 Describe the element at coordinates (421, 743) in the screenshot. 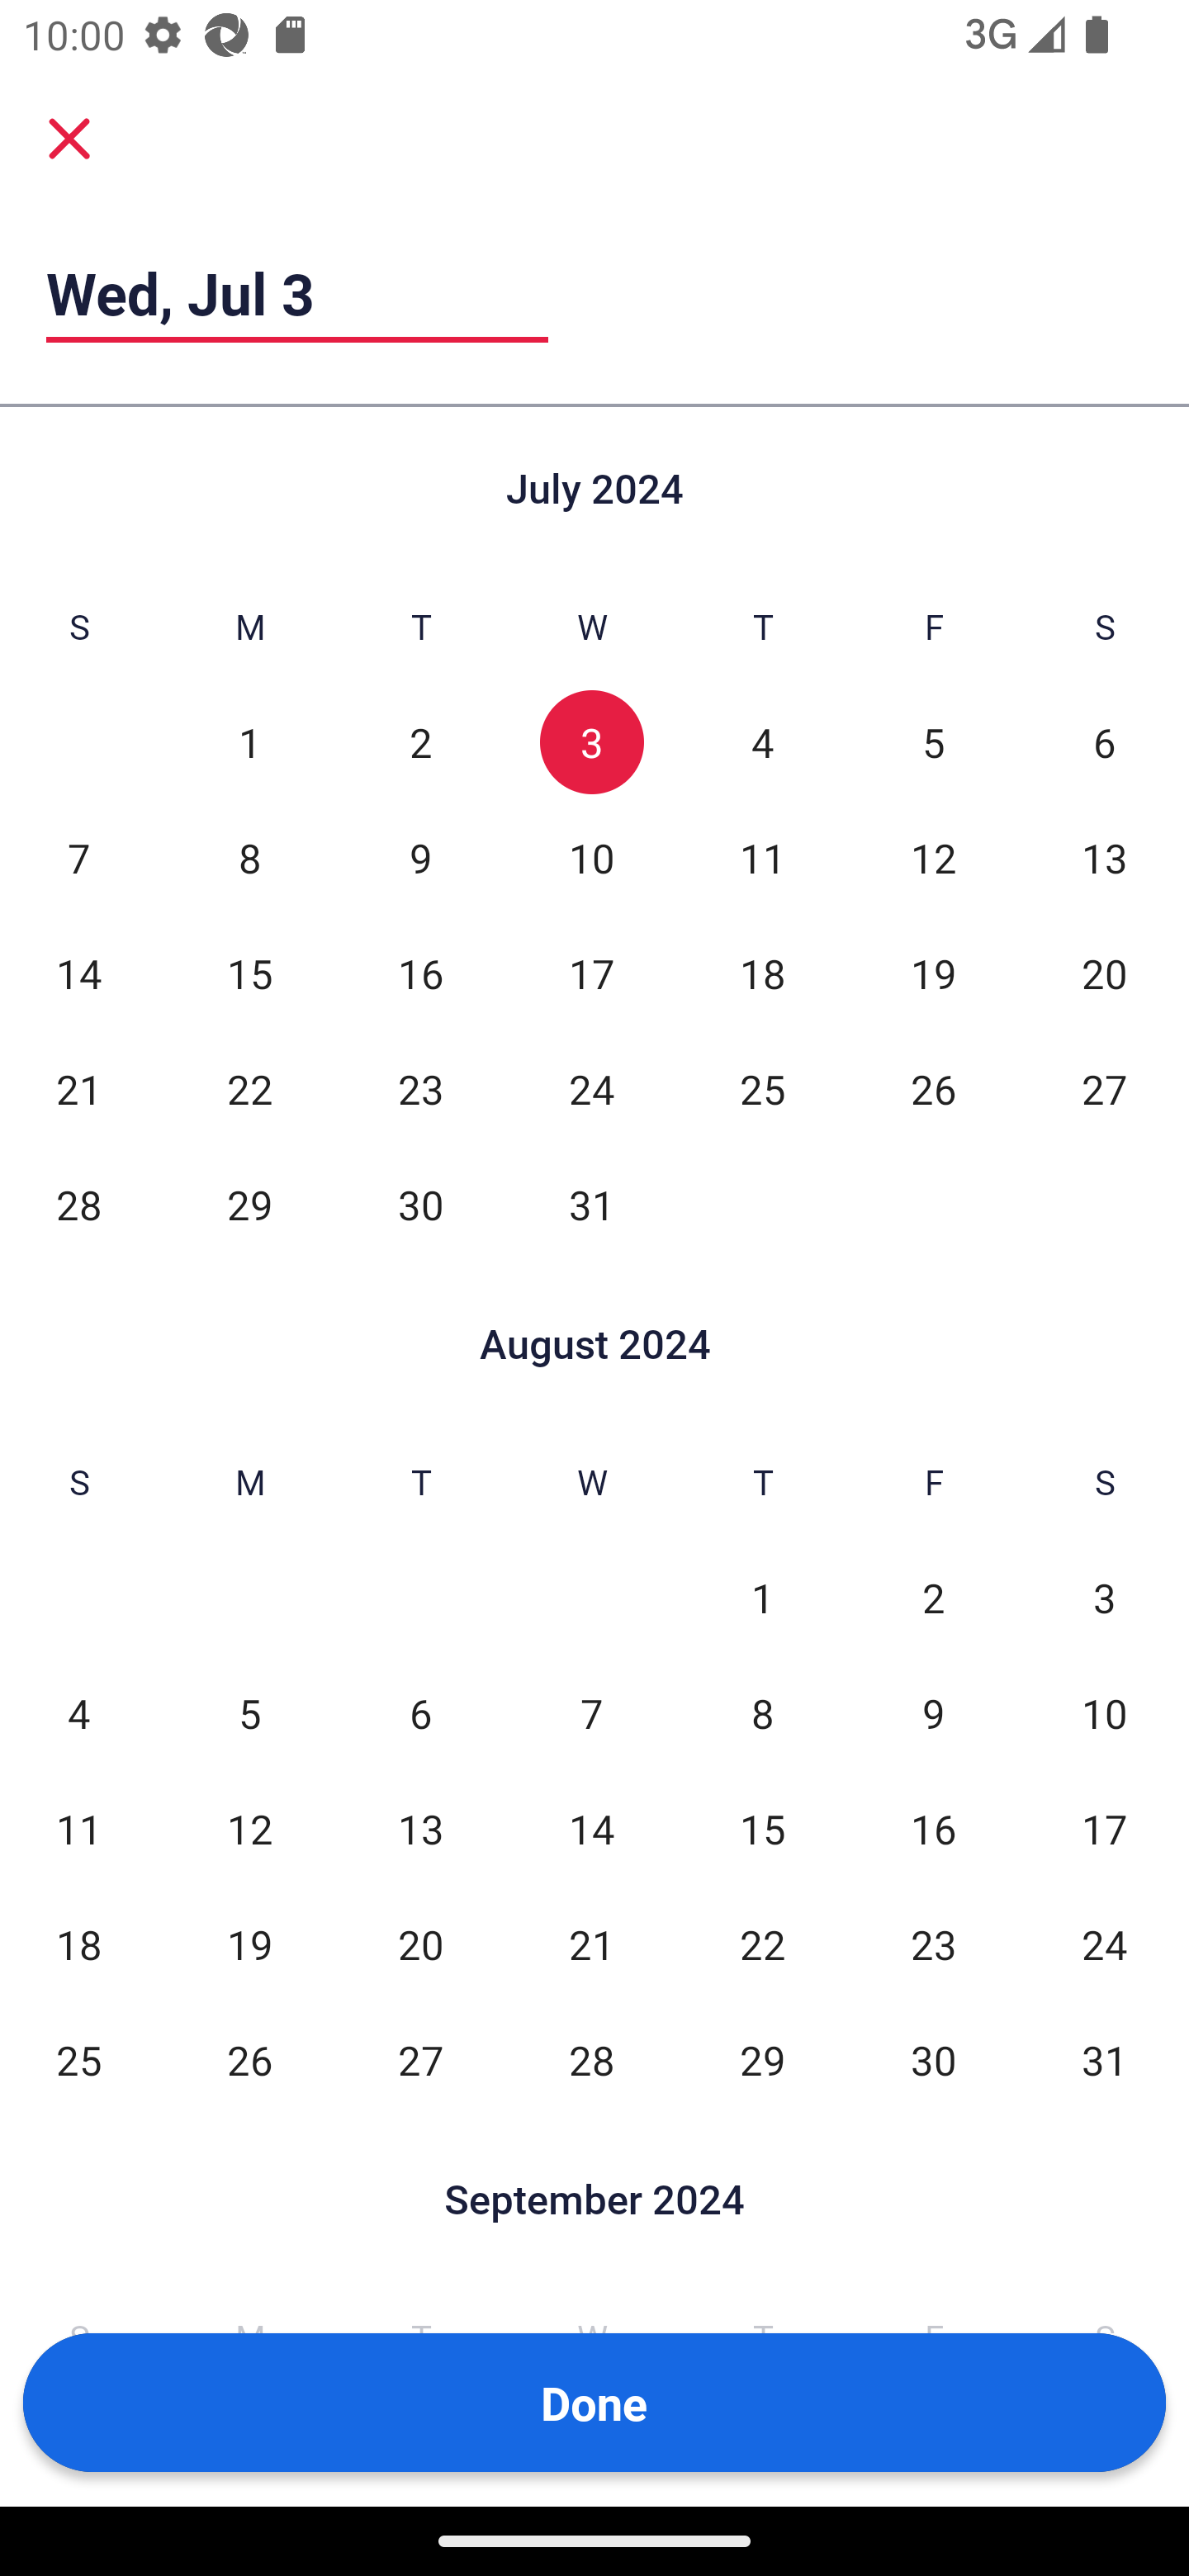

I see `2 Tue, Jul 2, Not Selected` at that location.